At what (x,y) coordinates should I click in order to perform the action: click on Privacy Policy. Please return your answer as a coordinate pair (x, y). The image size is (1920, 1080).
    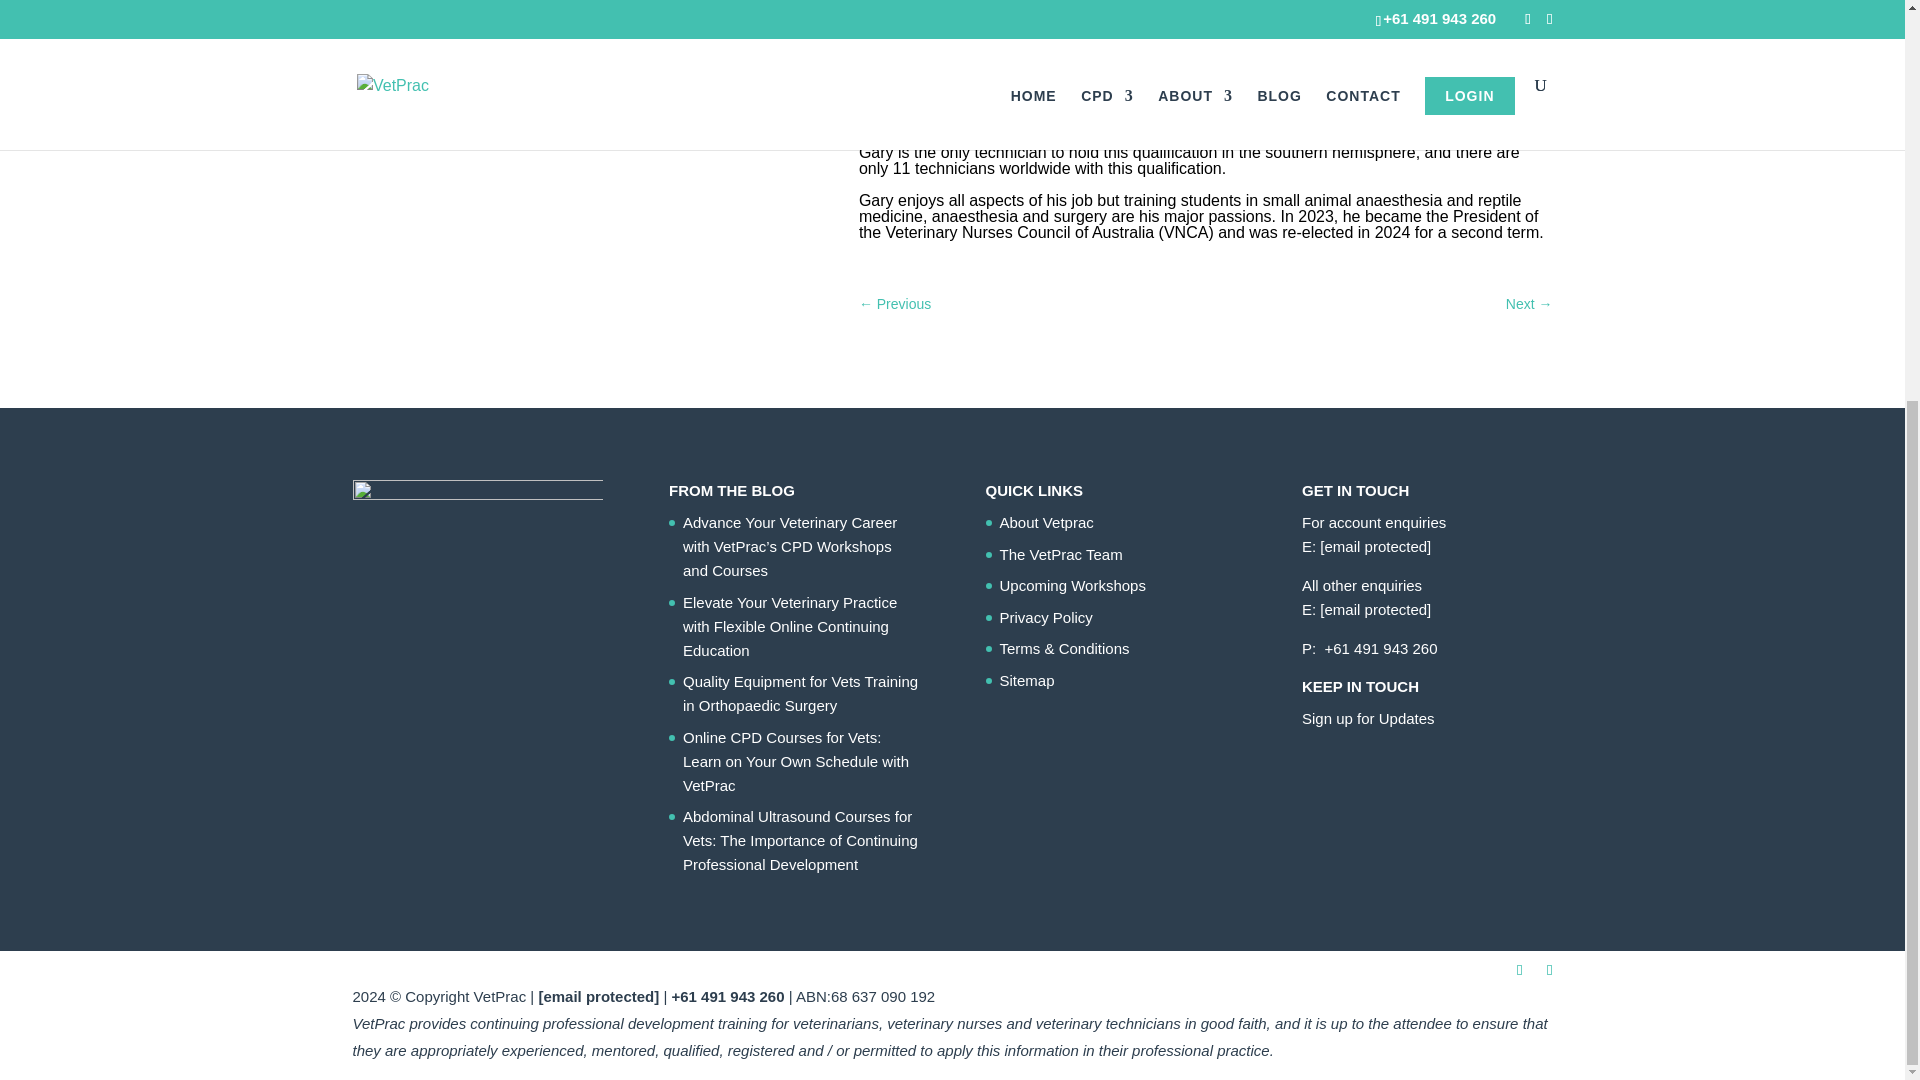
    Looking at the image, I should click on (1046, 618).